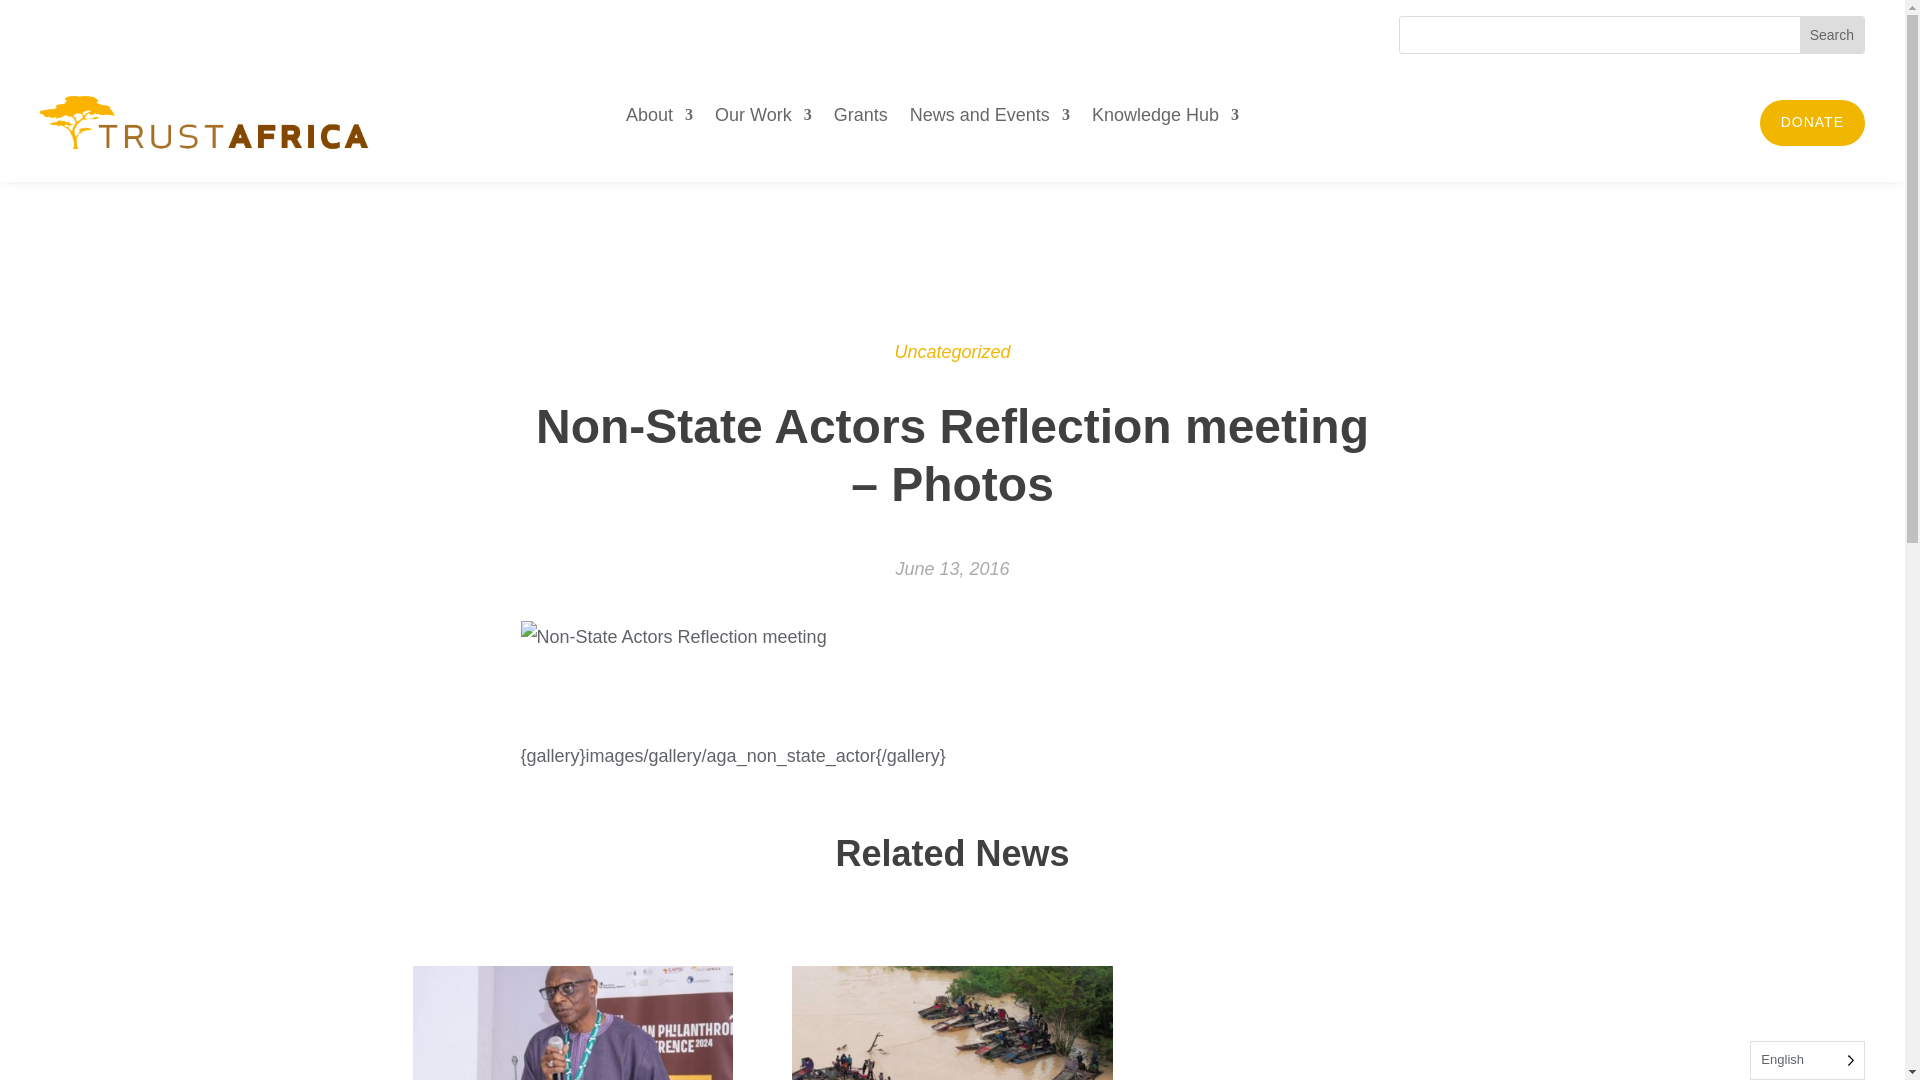 The height and width of the screenshot is (1080, 1920). I want to click on Knowledge Hub, so click(1165, 118).